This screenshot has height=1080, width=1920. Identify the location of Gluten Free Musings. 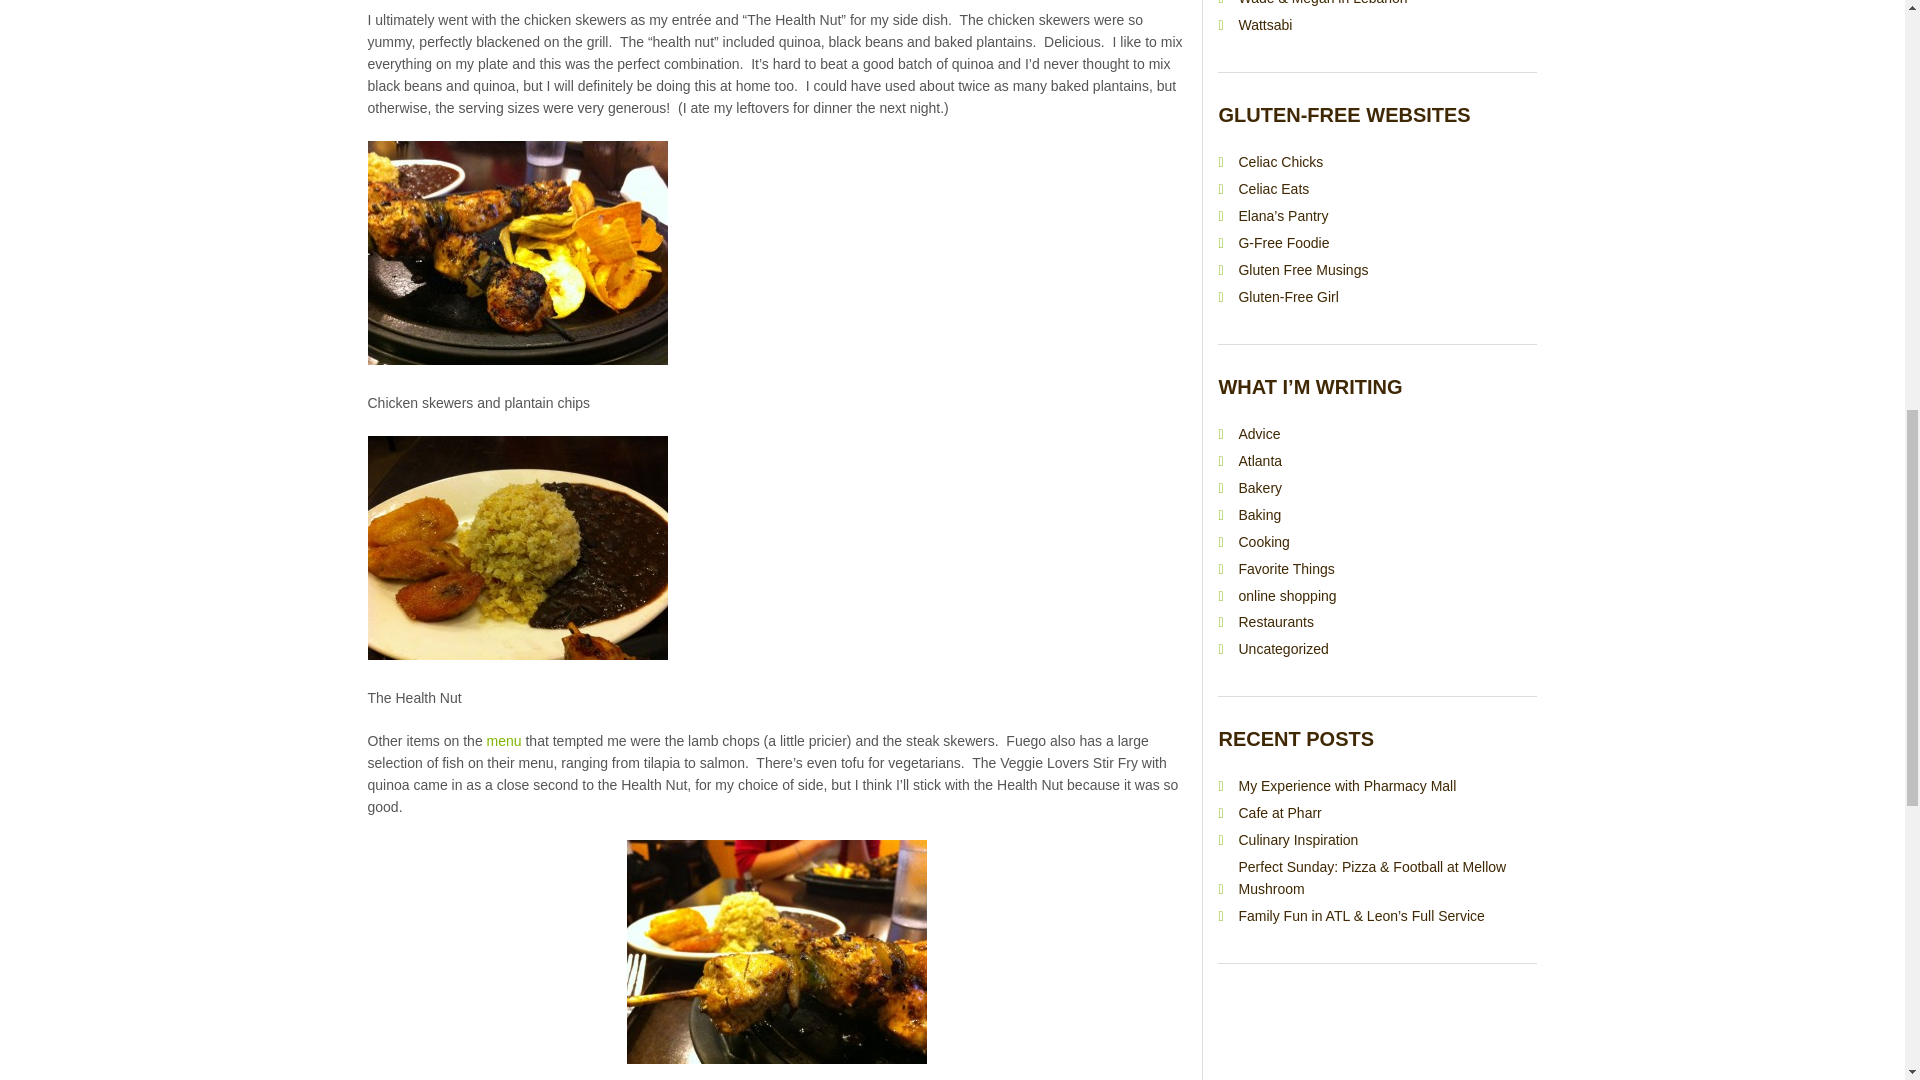
(1302, 270).